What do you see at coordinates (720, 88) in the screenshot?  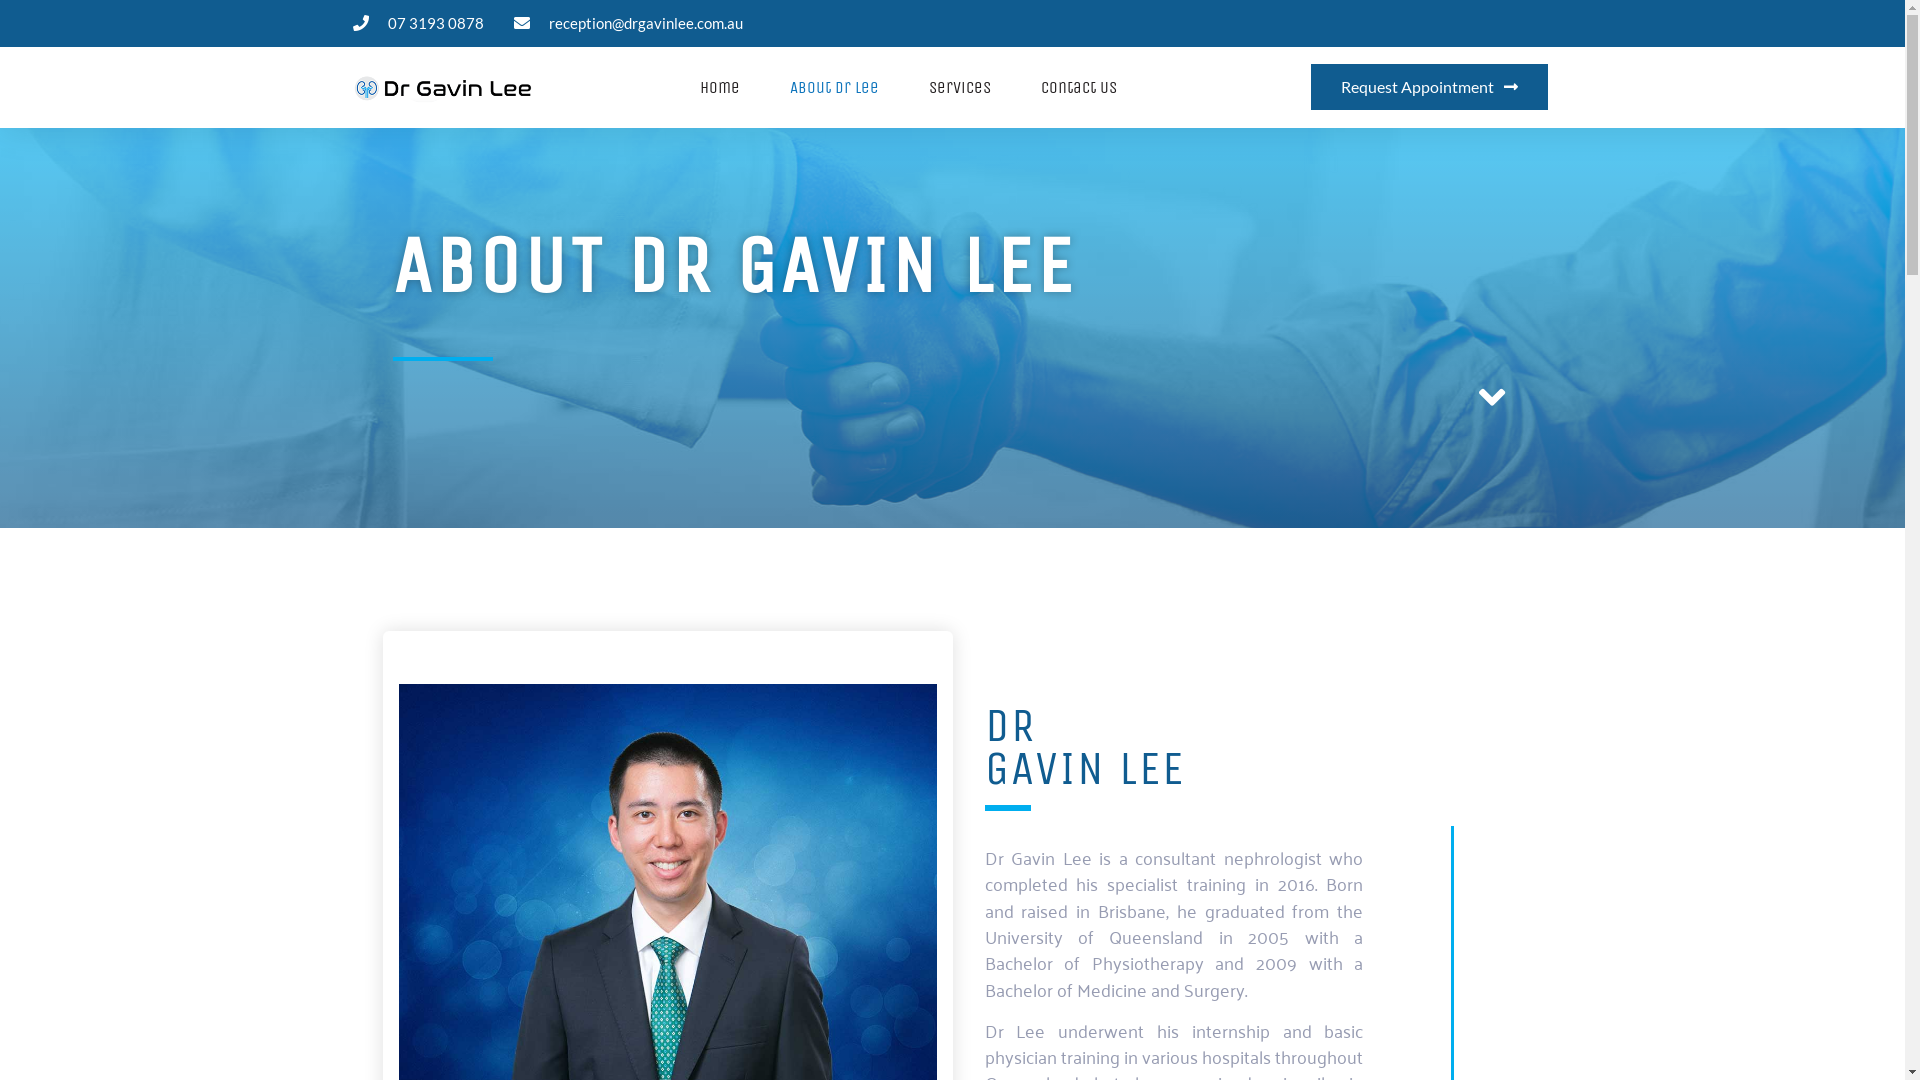 I see `Home` at bounding box center [720, 88].